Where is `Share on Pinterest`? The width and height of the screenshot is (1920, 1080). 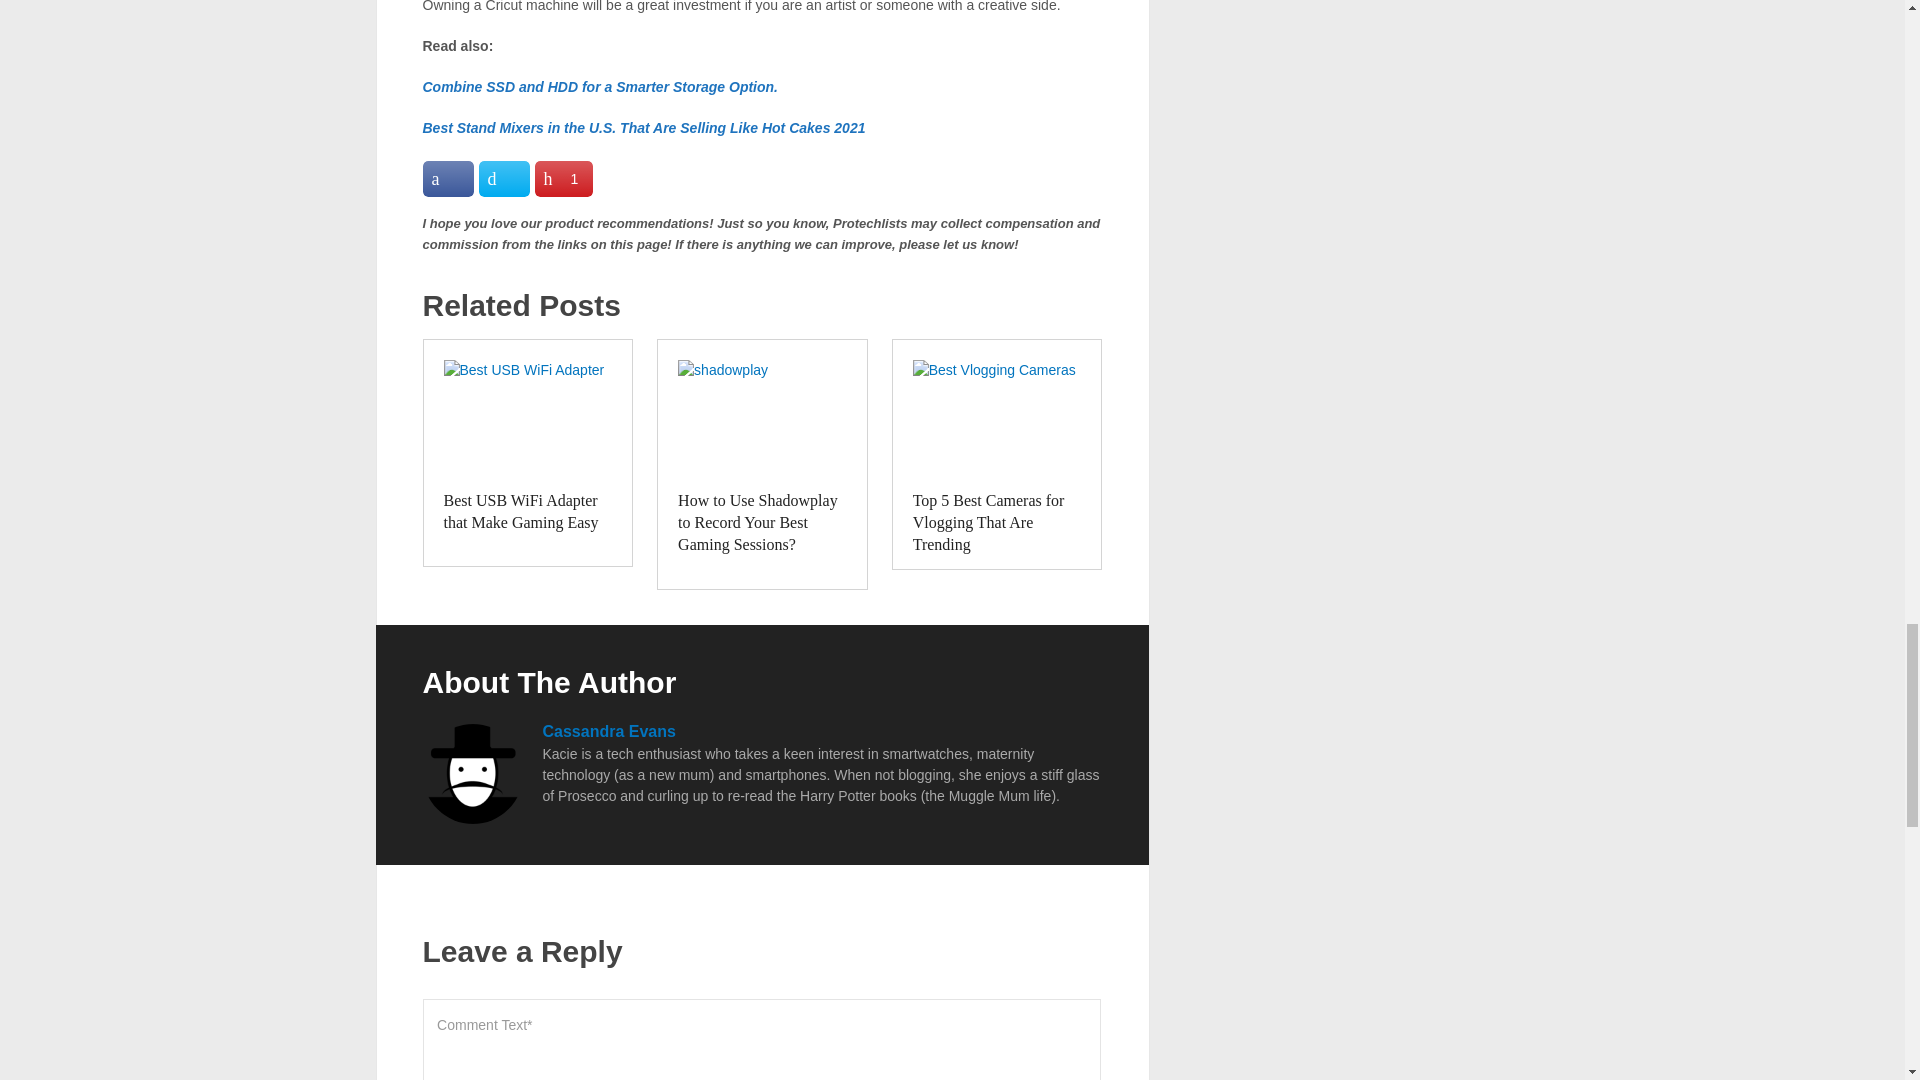
Share on Pinterest is located at coordinates (563, 178).